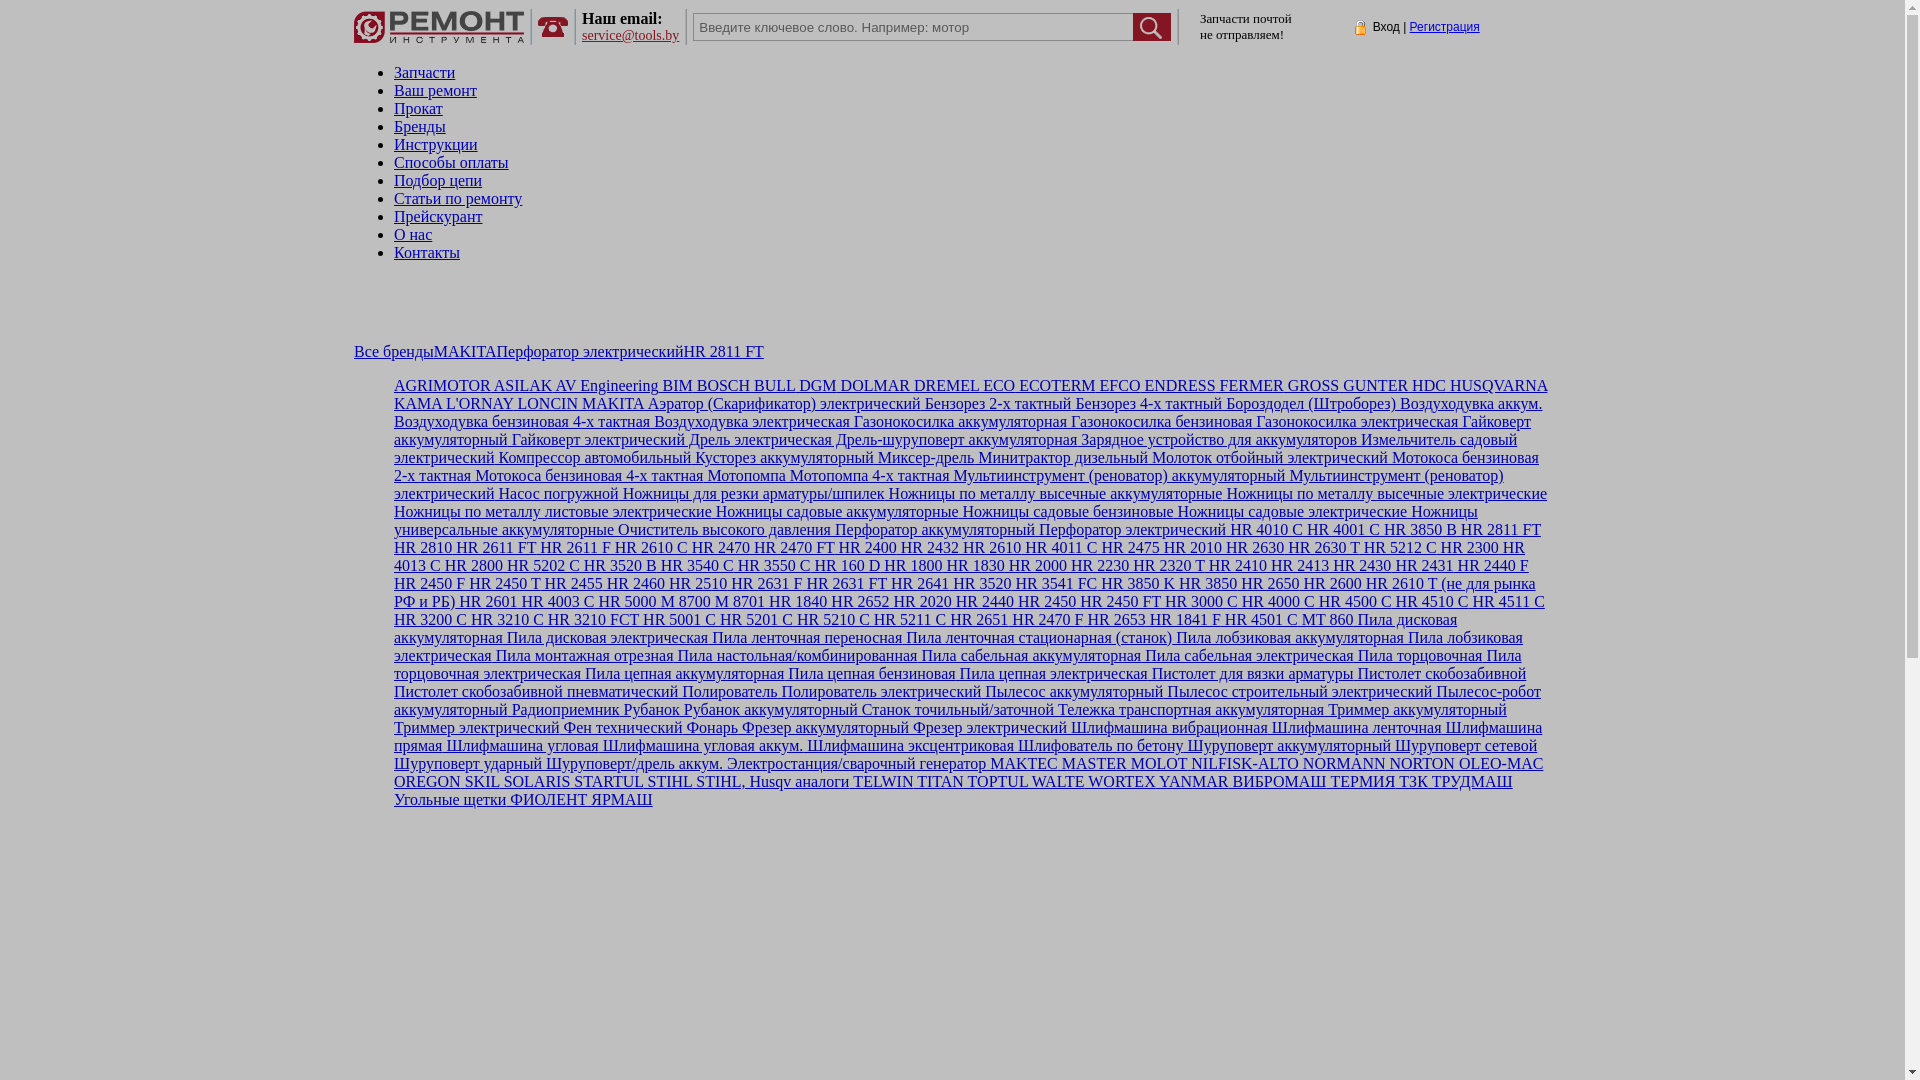  Describe the element at coordinates (634, 584) in the screenshot. I see `HR 2460` at that location.